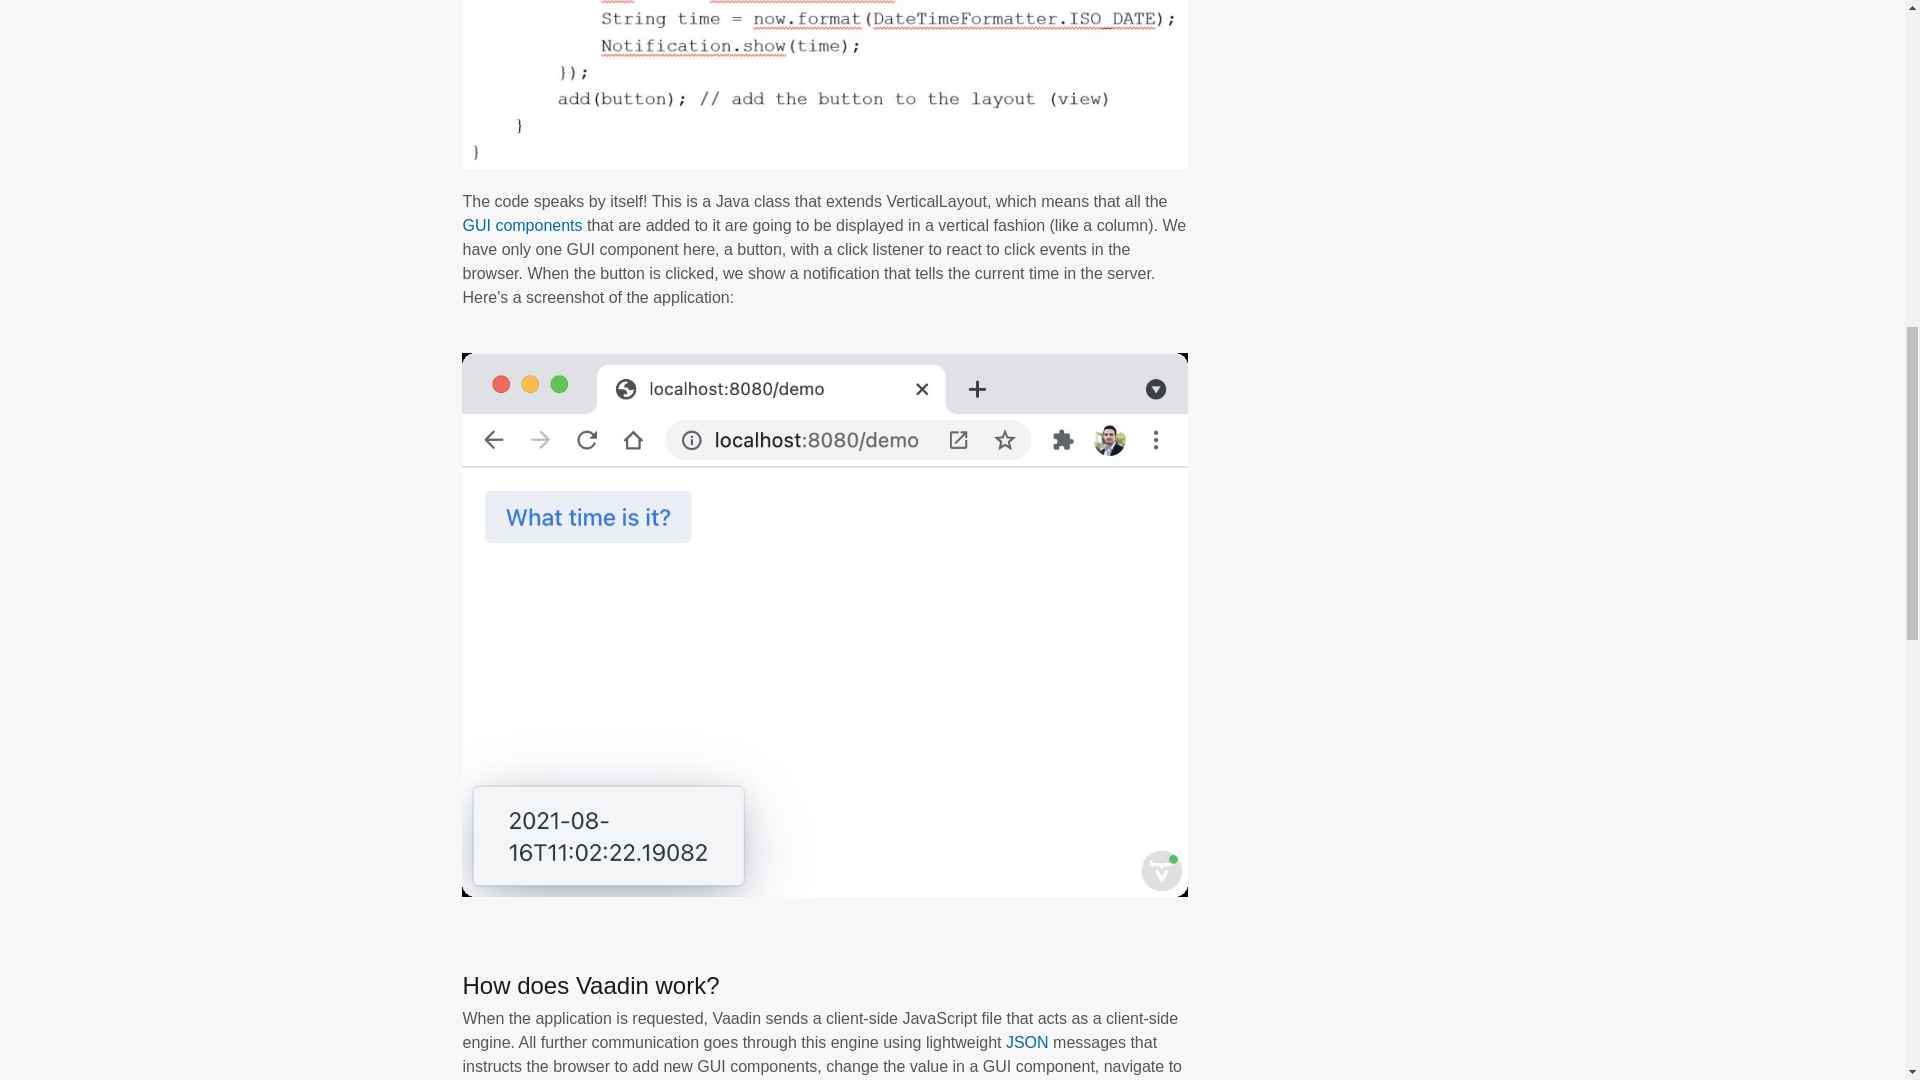 The image size is (1920, 1080). What do you see at coordinates (824, 84) in the screenshot?
I see `Duarte 1` at bounding box center [824, 84].